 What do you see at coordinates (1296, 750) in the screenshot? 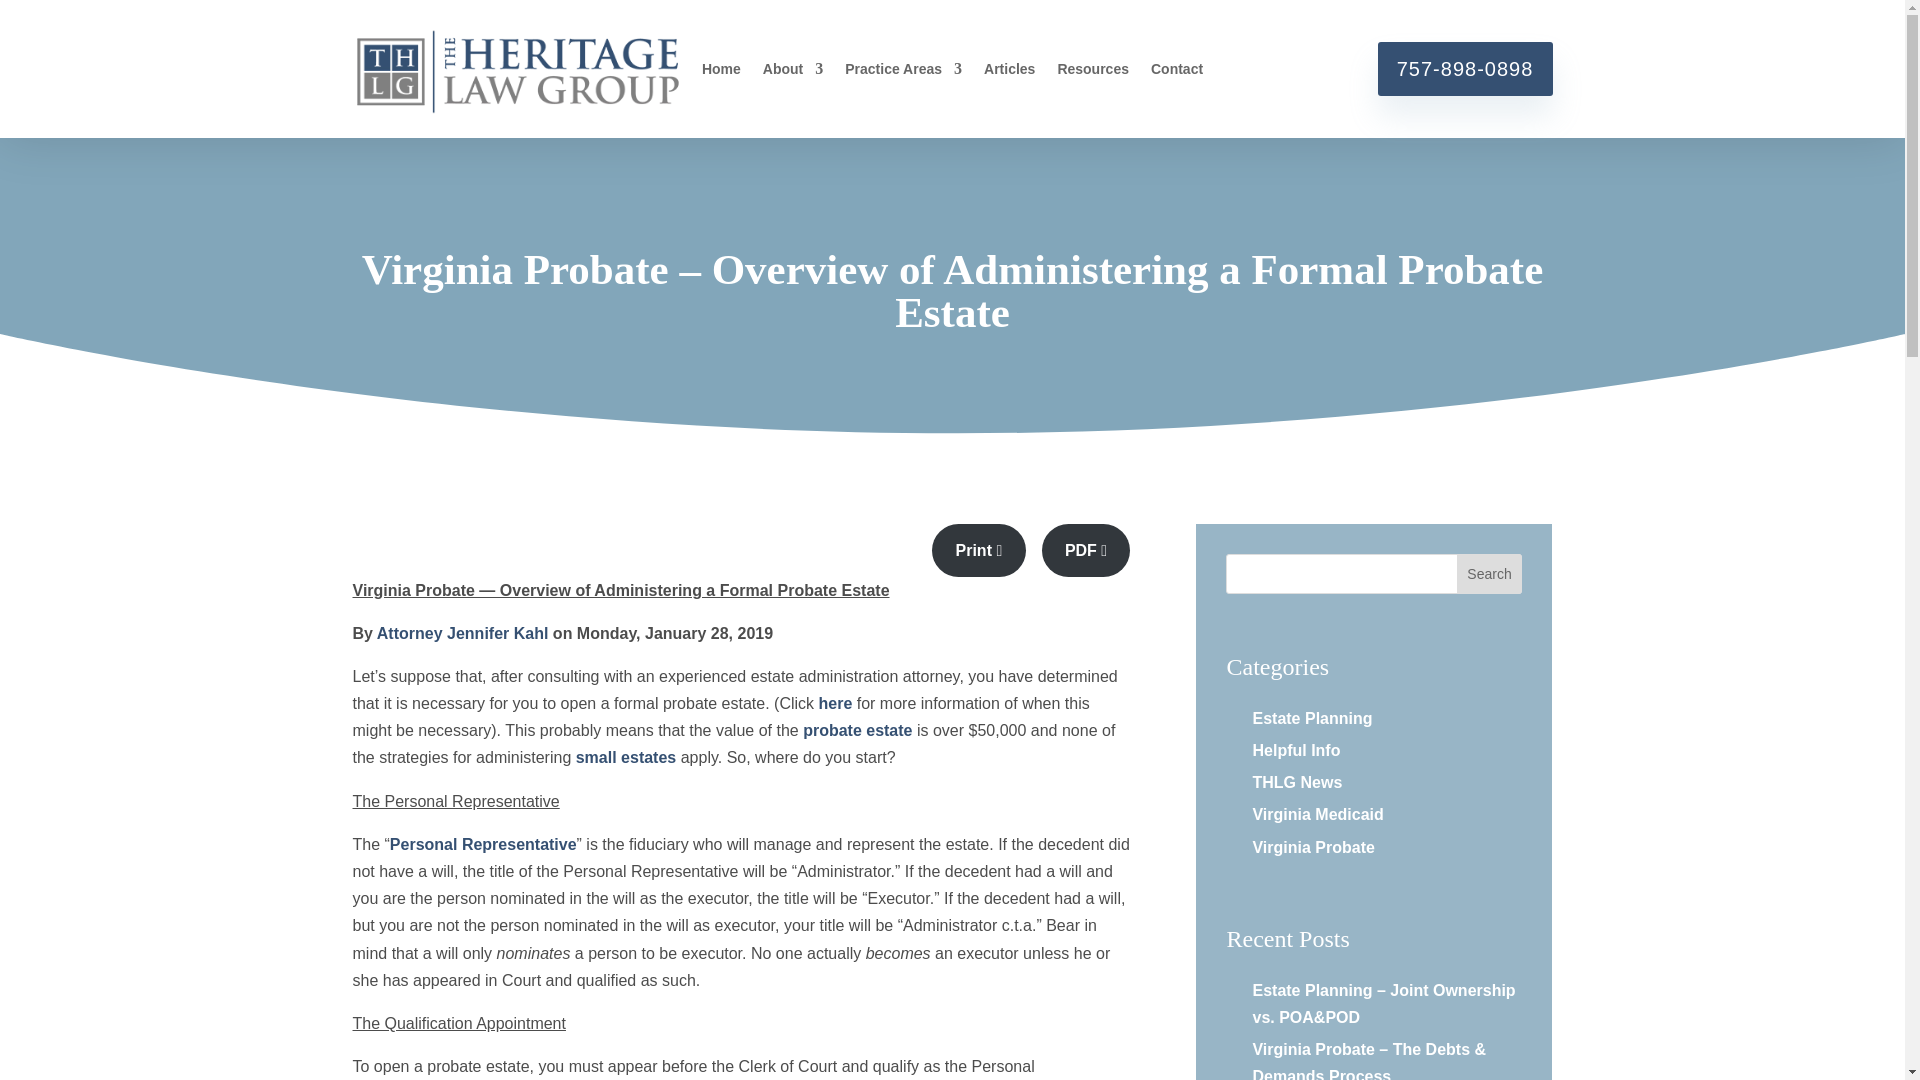
I see `Helpful Info` at bounding box center [1296, 750].